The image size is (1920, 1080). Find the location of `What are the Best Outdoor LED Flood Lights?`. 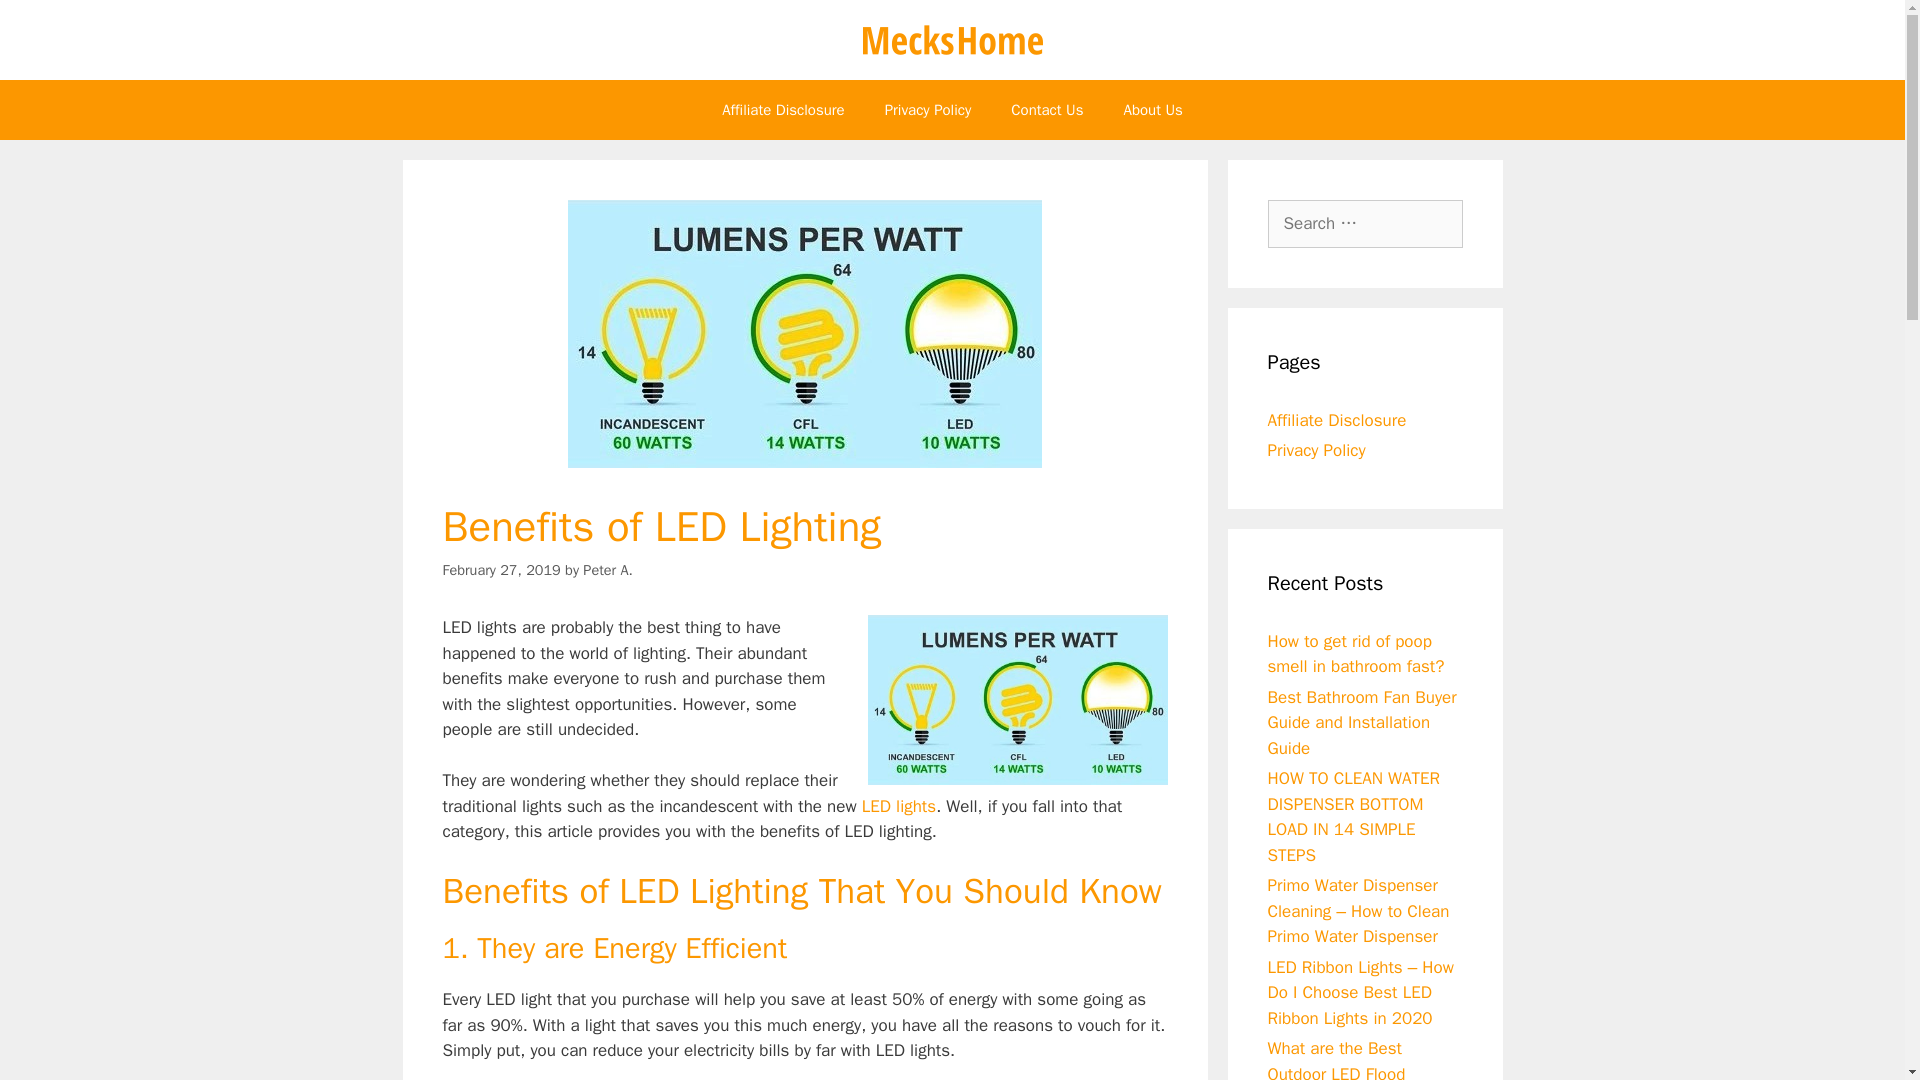

What are the Best Outdoor LED Flood Lights? is located at coordinates (1336, 1058).